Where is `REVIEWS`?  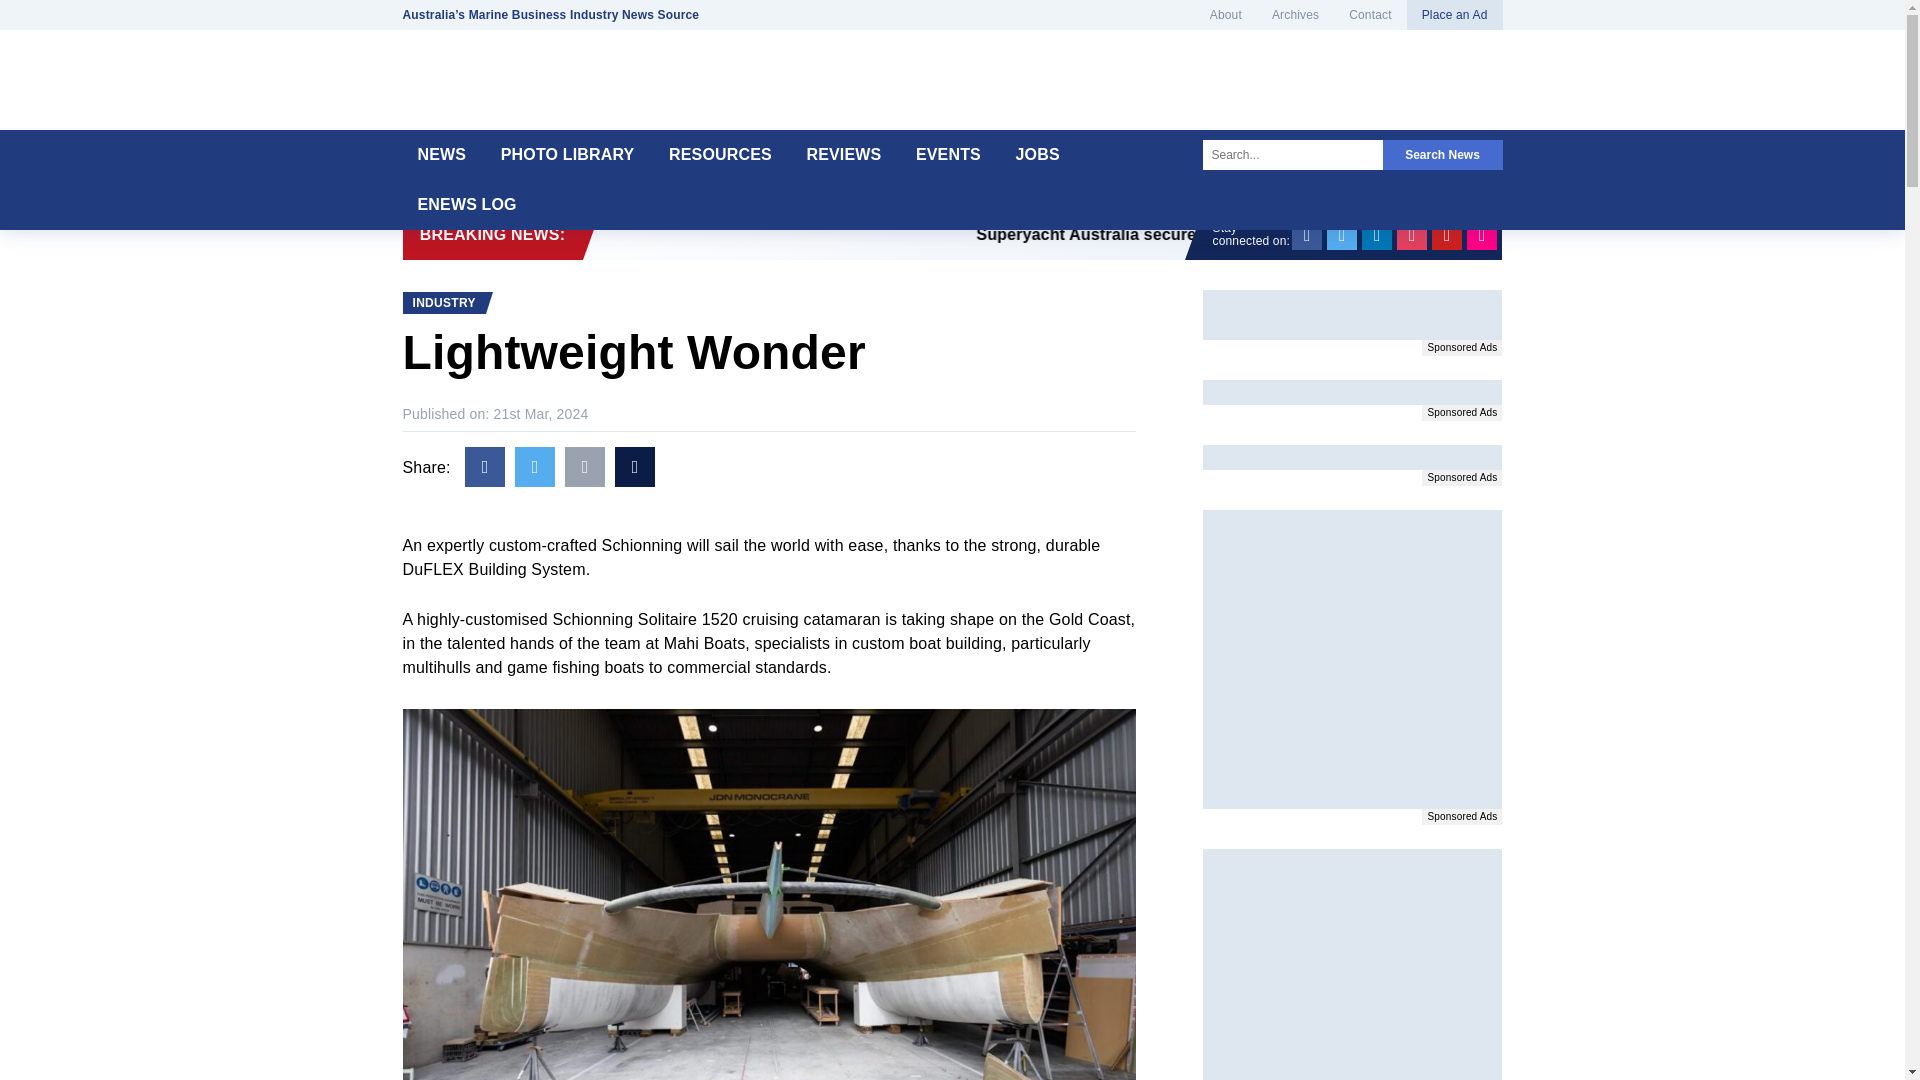
REVIEWS is located at coordinates (844, 154).